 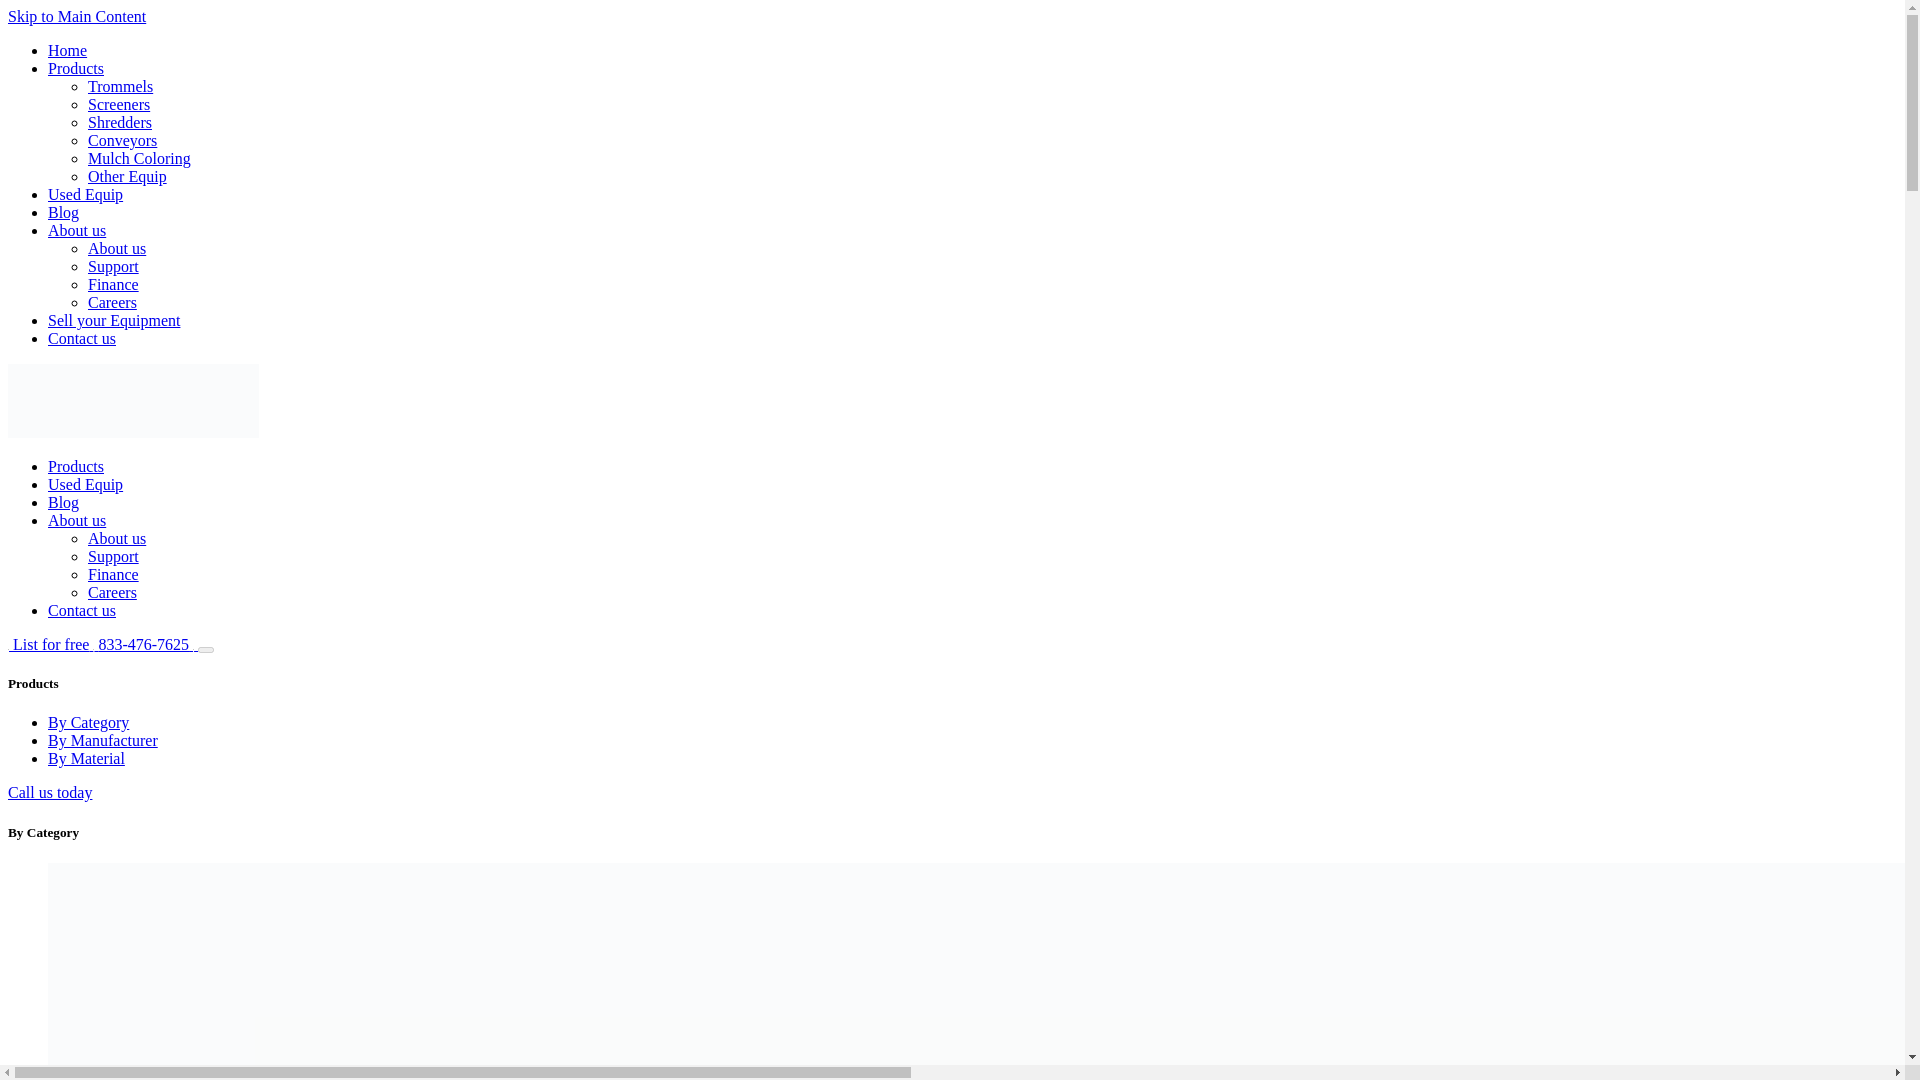 What do you see at coordinates (113, 266) in the screenshot?
I see `Support` at bounding box center [113, 266].